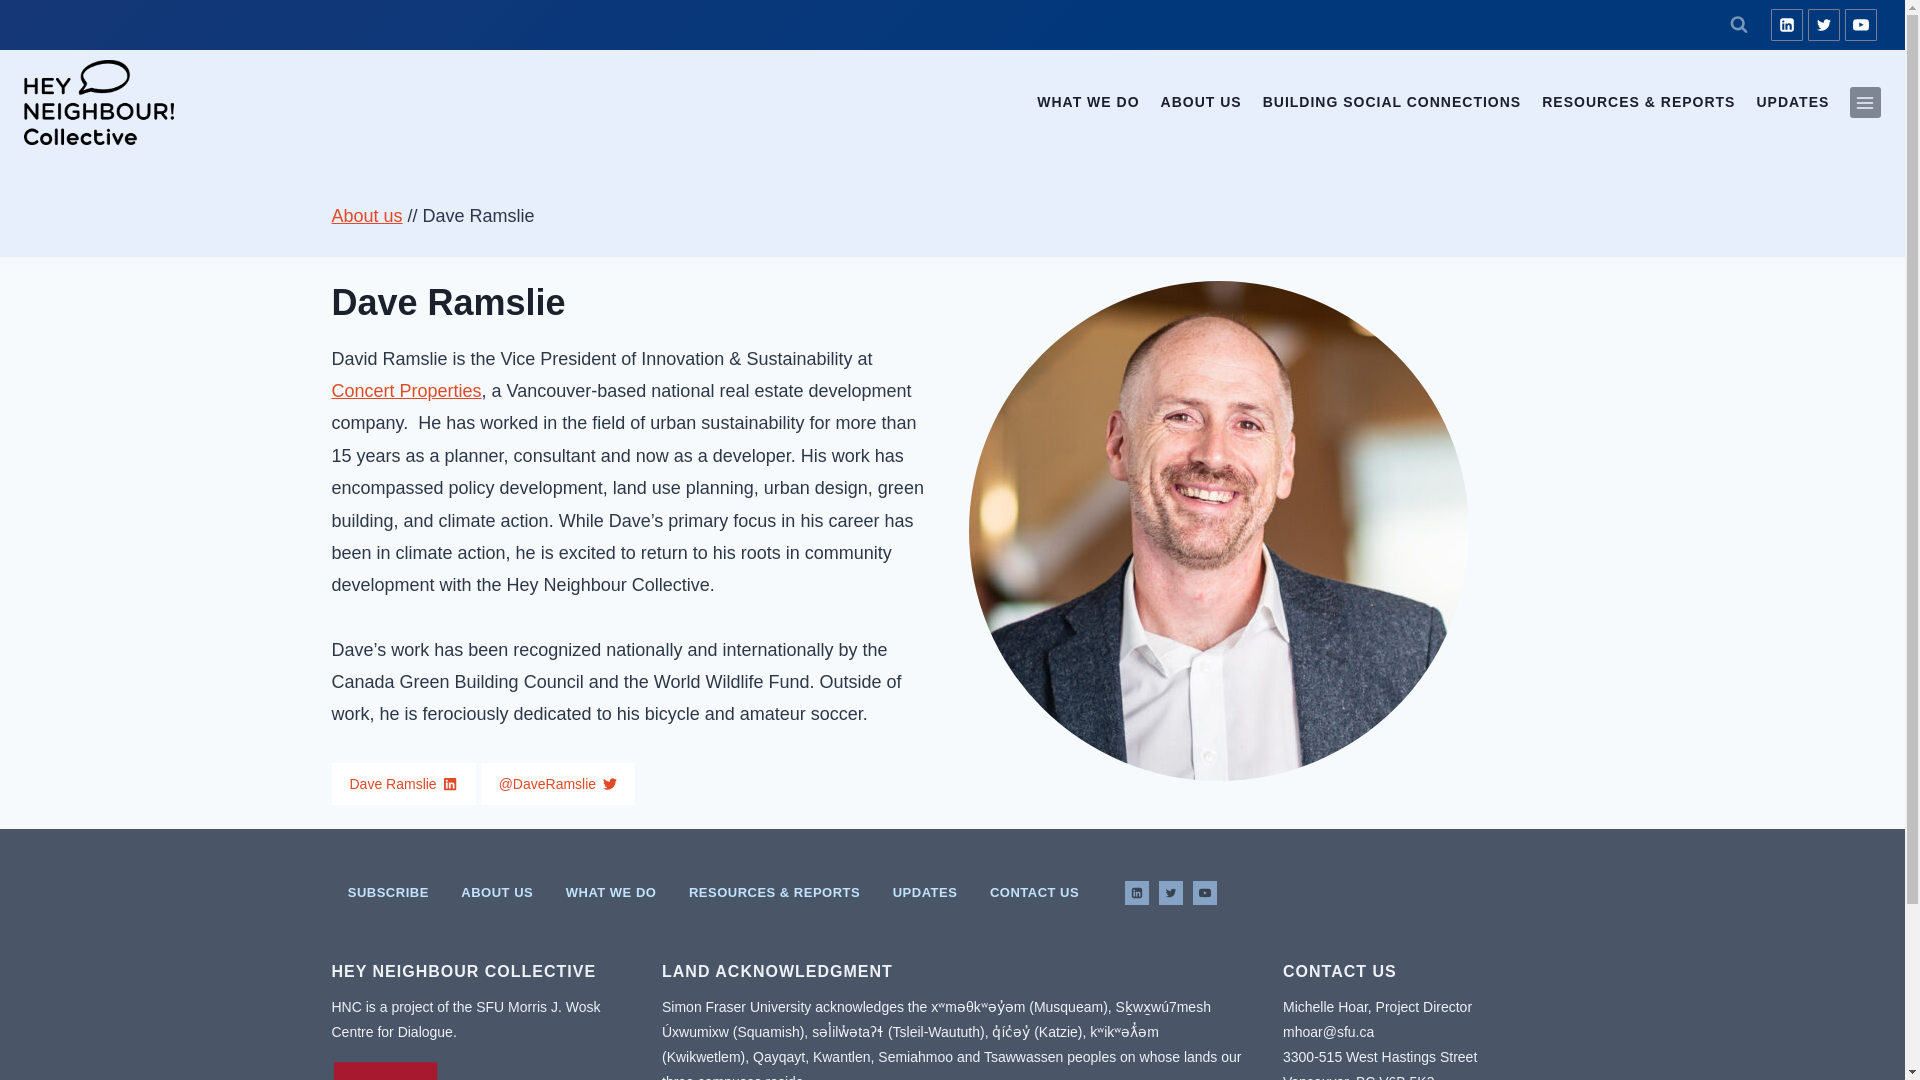 The width and height of the screenshot is (1920, 1080). Describe the element at coordinates (388, 892) in the screenshot. I see `SUBSCRIBE` at that location.